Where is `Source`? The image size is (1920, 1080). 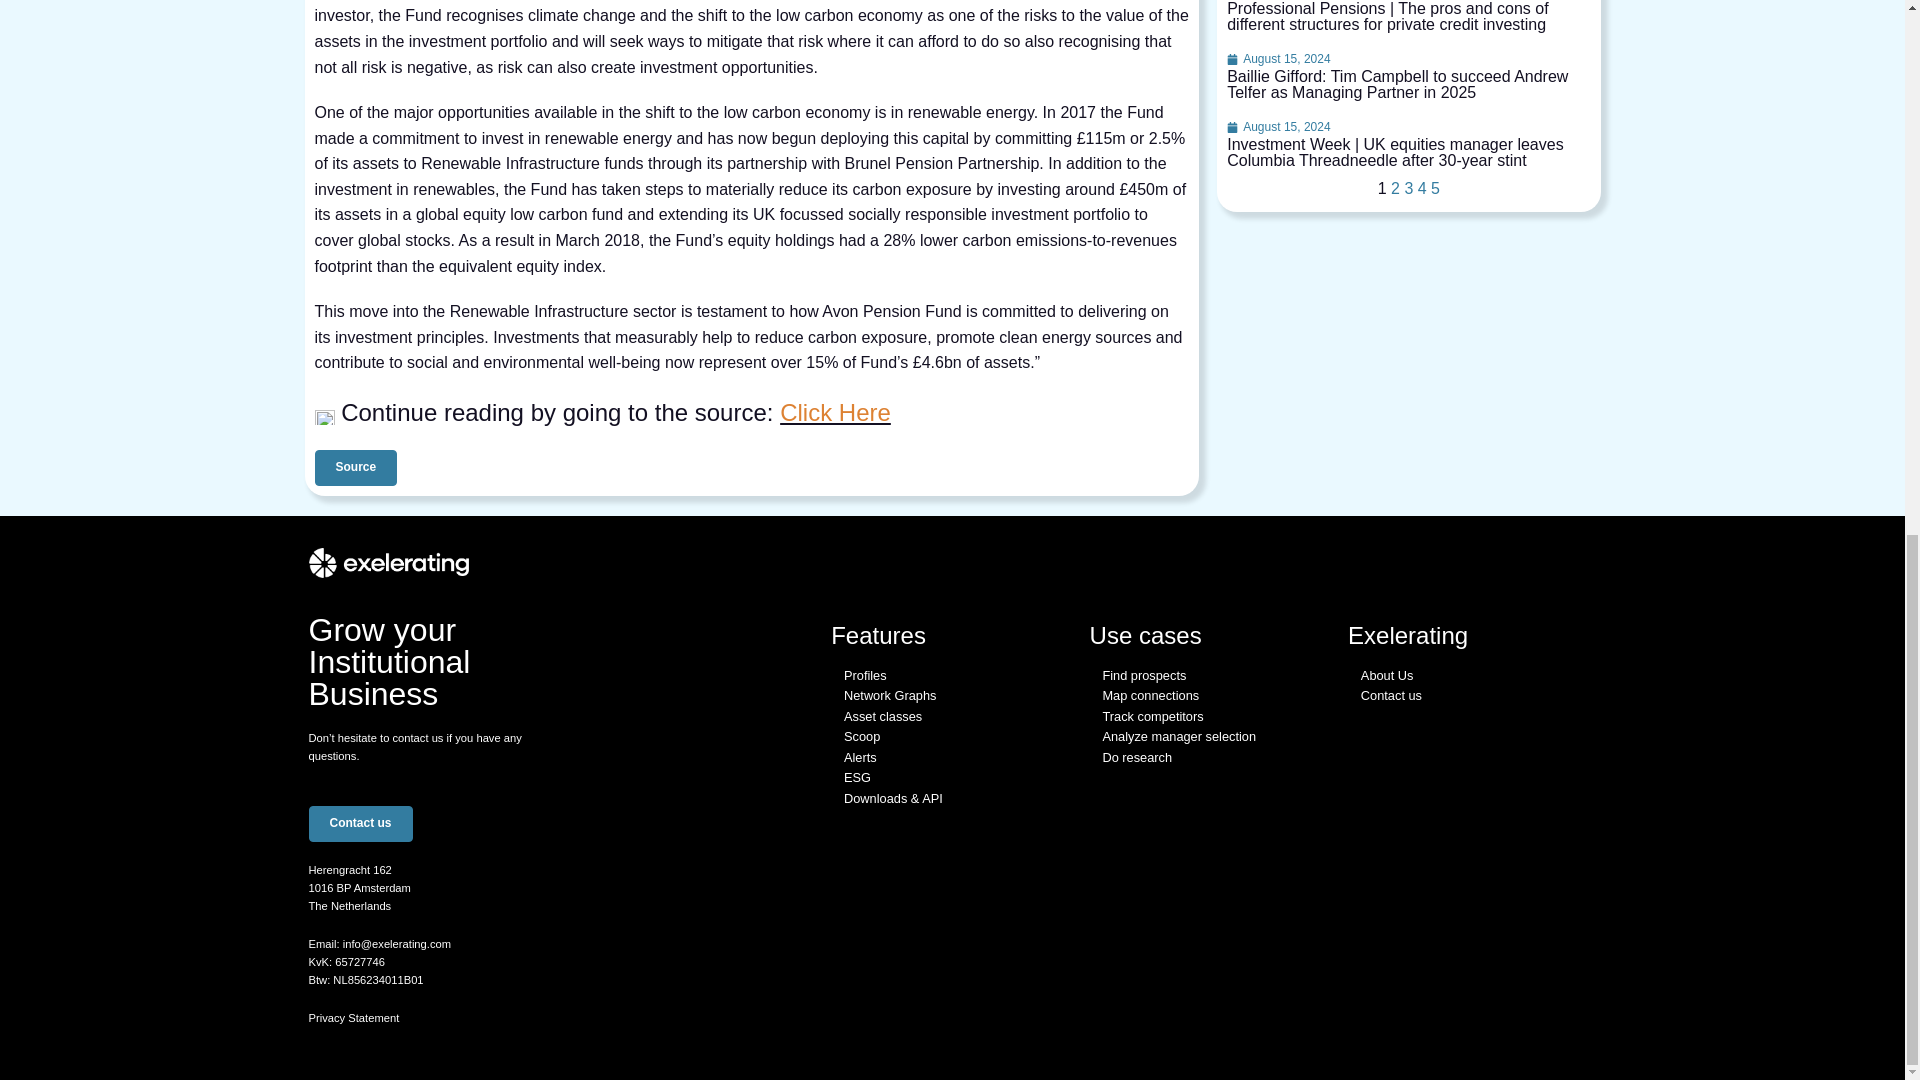 Source is located at coordinates (356, 468).